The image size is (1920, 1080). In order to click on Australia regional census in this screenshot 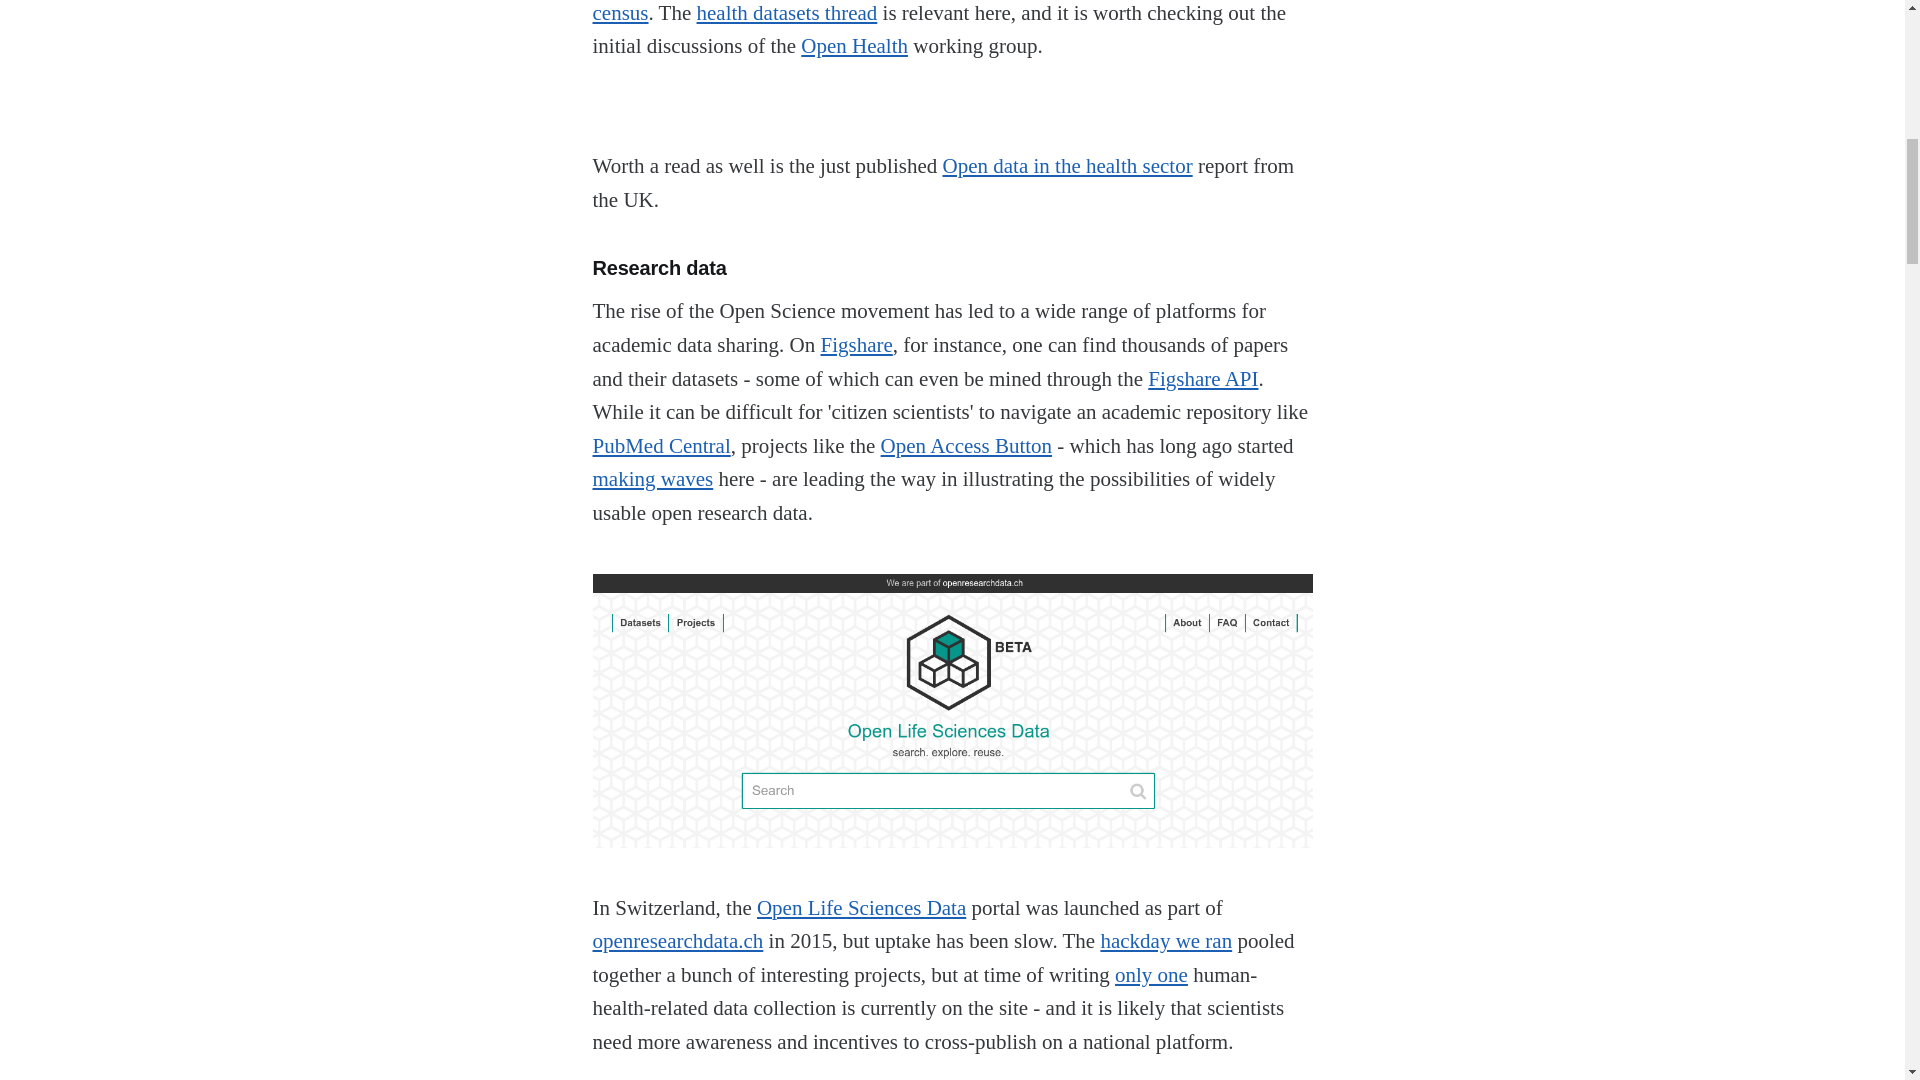, I will do `click(949, 12)`.